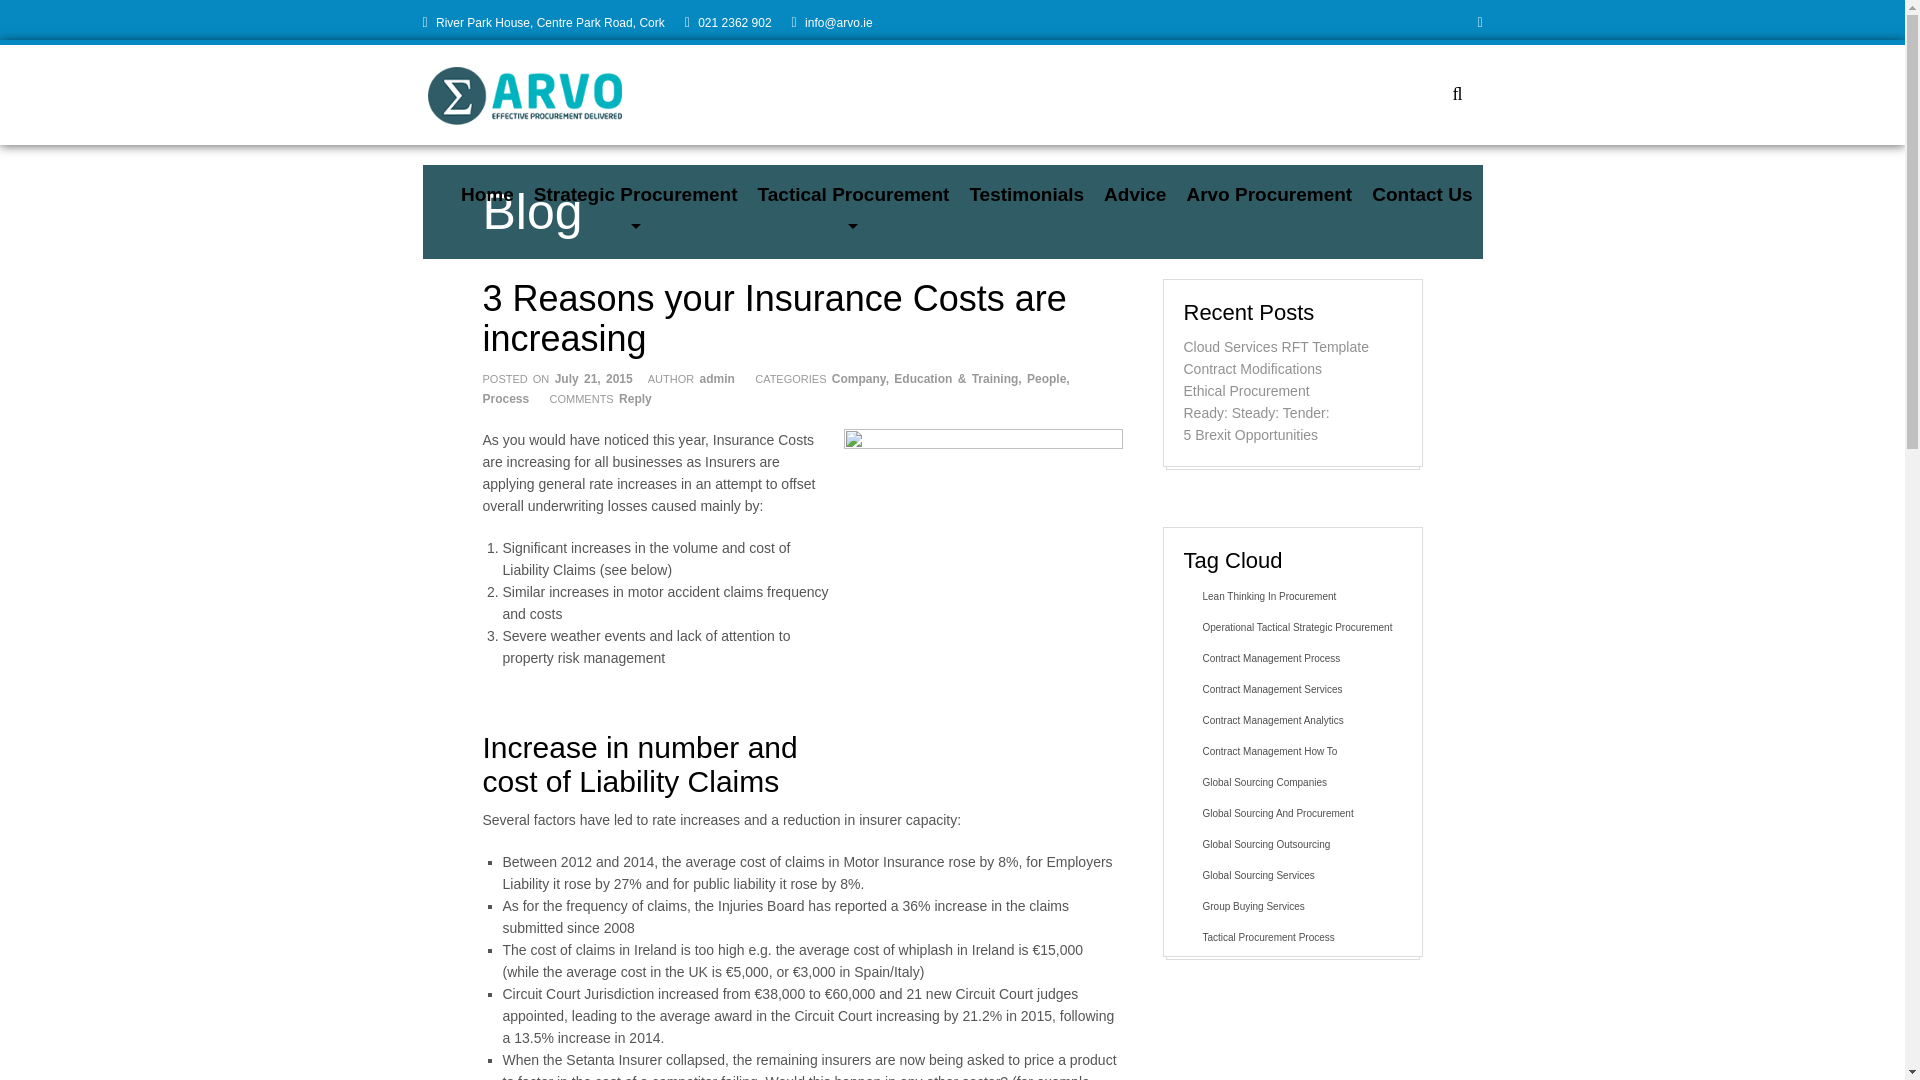 Image resolution: width=1920 pixels, height=1080 pixels. Describe the element at coordinates (636, 194) in the screenshot. I see `Strategic Procurement` at that location.